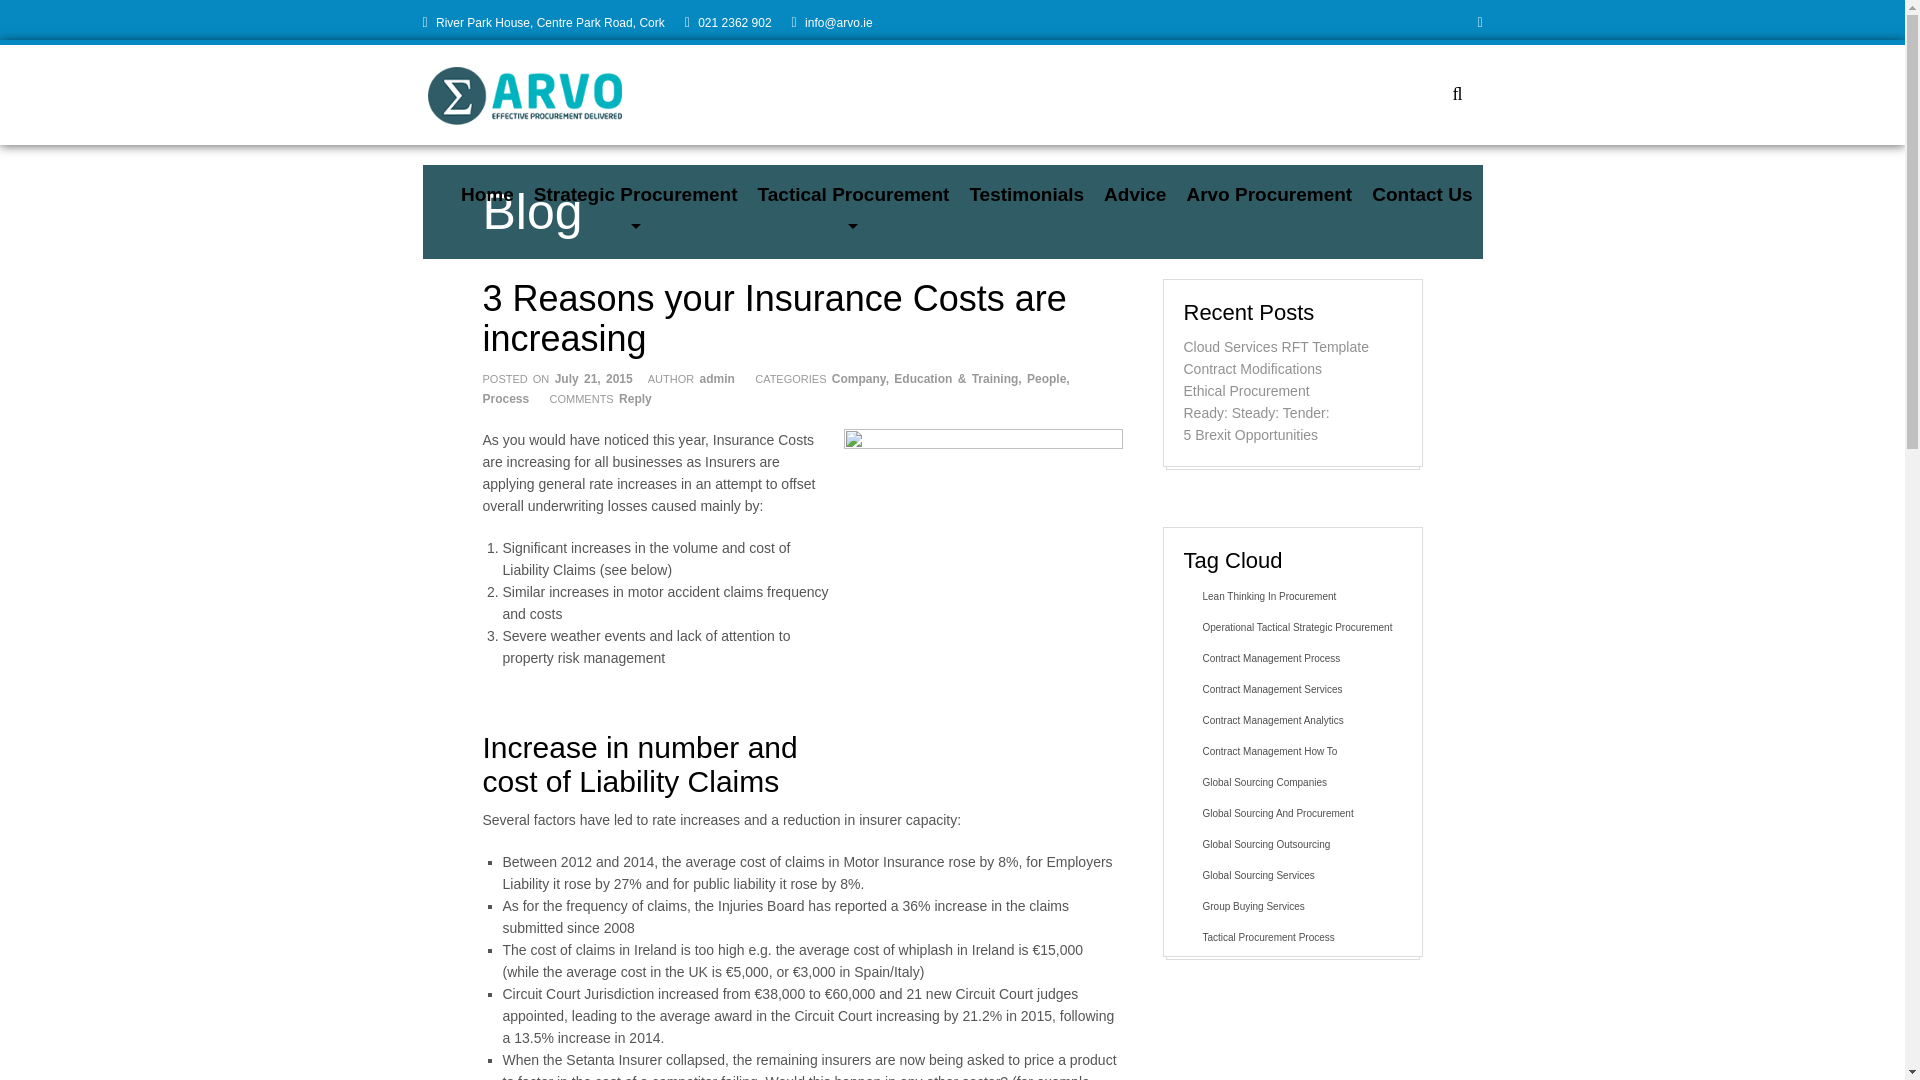 Image resolution: width=1920 pixels, height=1080 pixels. Describe the element at coordinates (636, 194) in the screenshot. I see `Strategic Procurement` at that location.